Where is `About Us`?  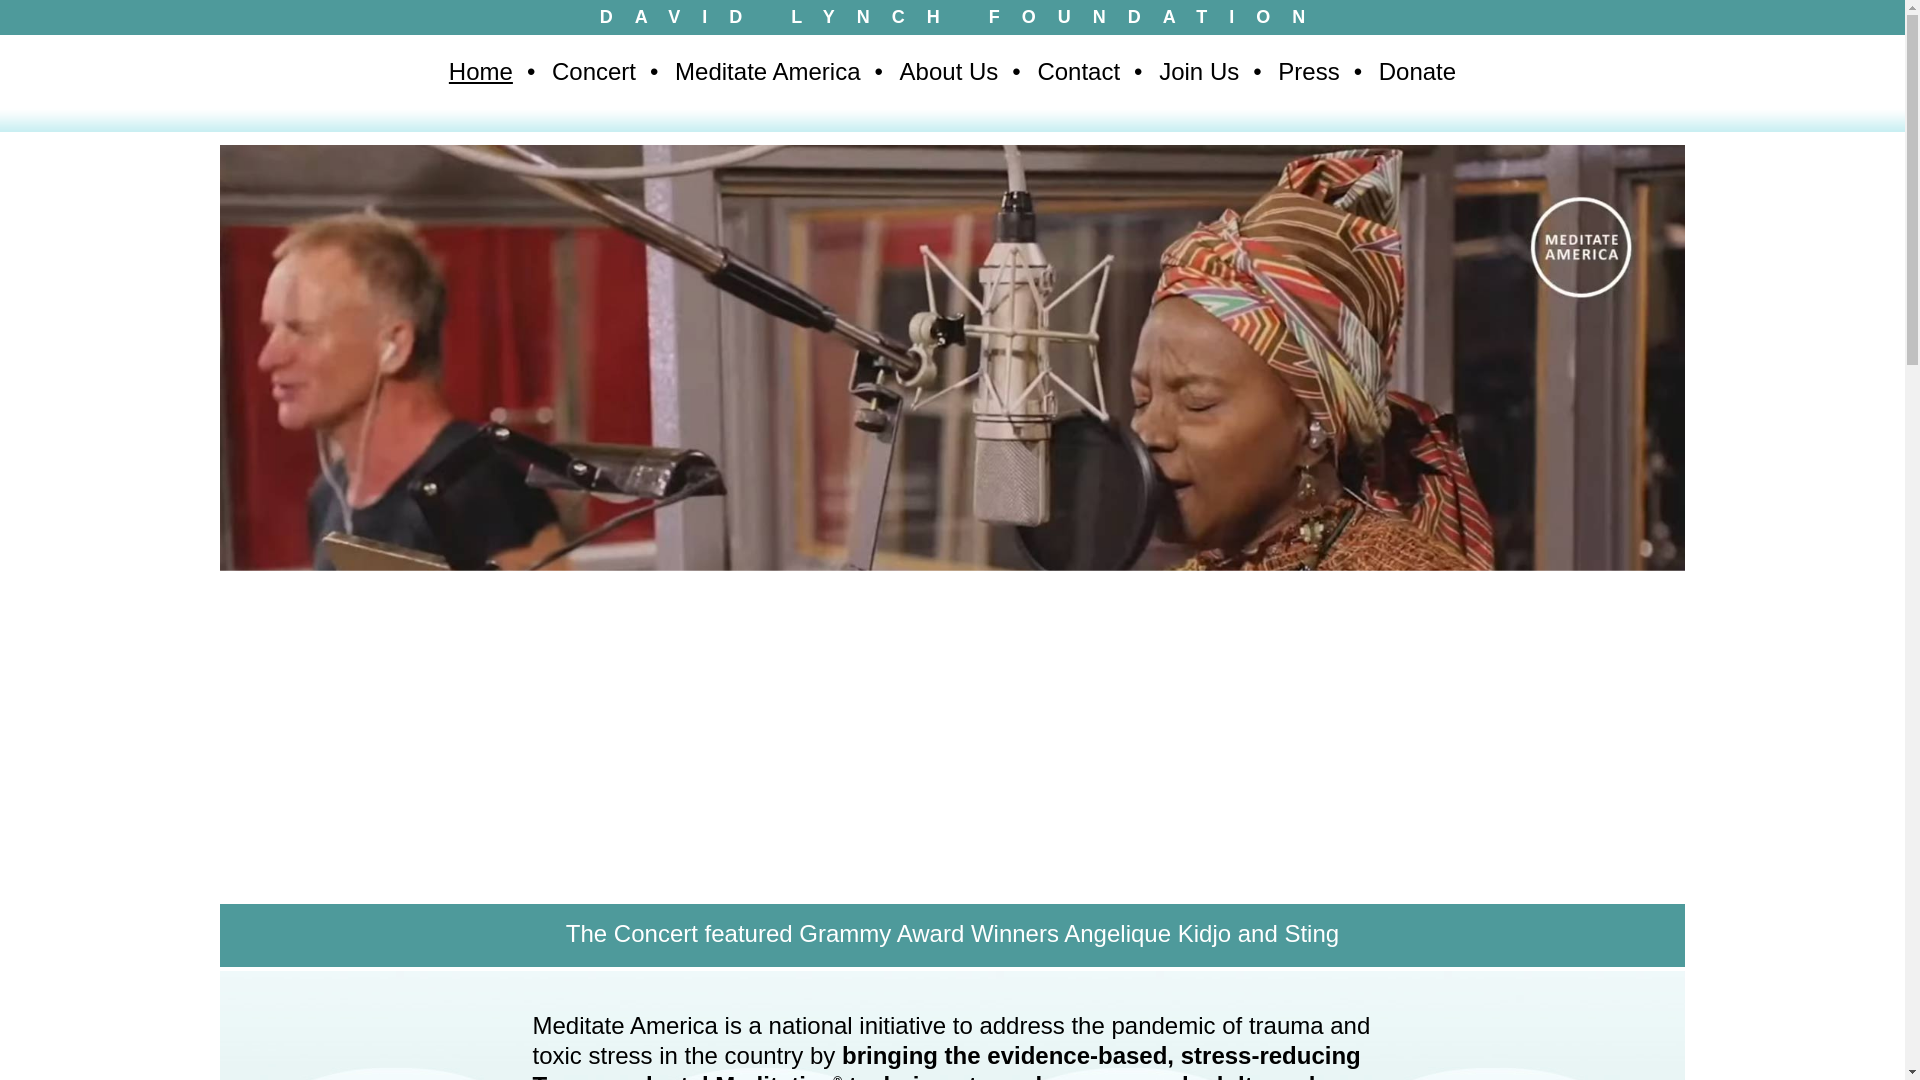 About Us is located at coordinates (949, 71).